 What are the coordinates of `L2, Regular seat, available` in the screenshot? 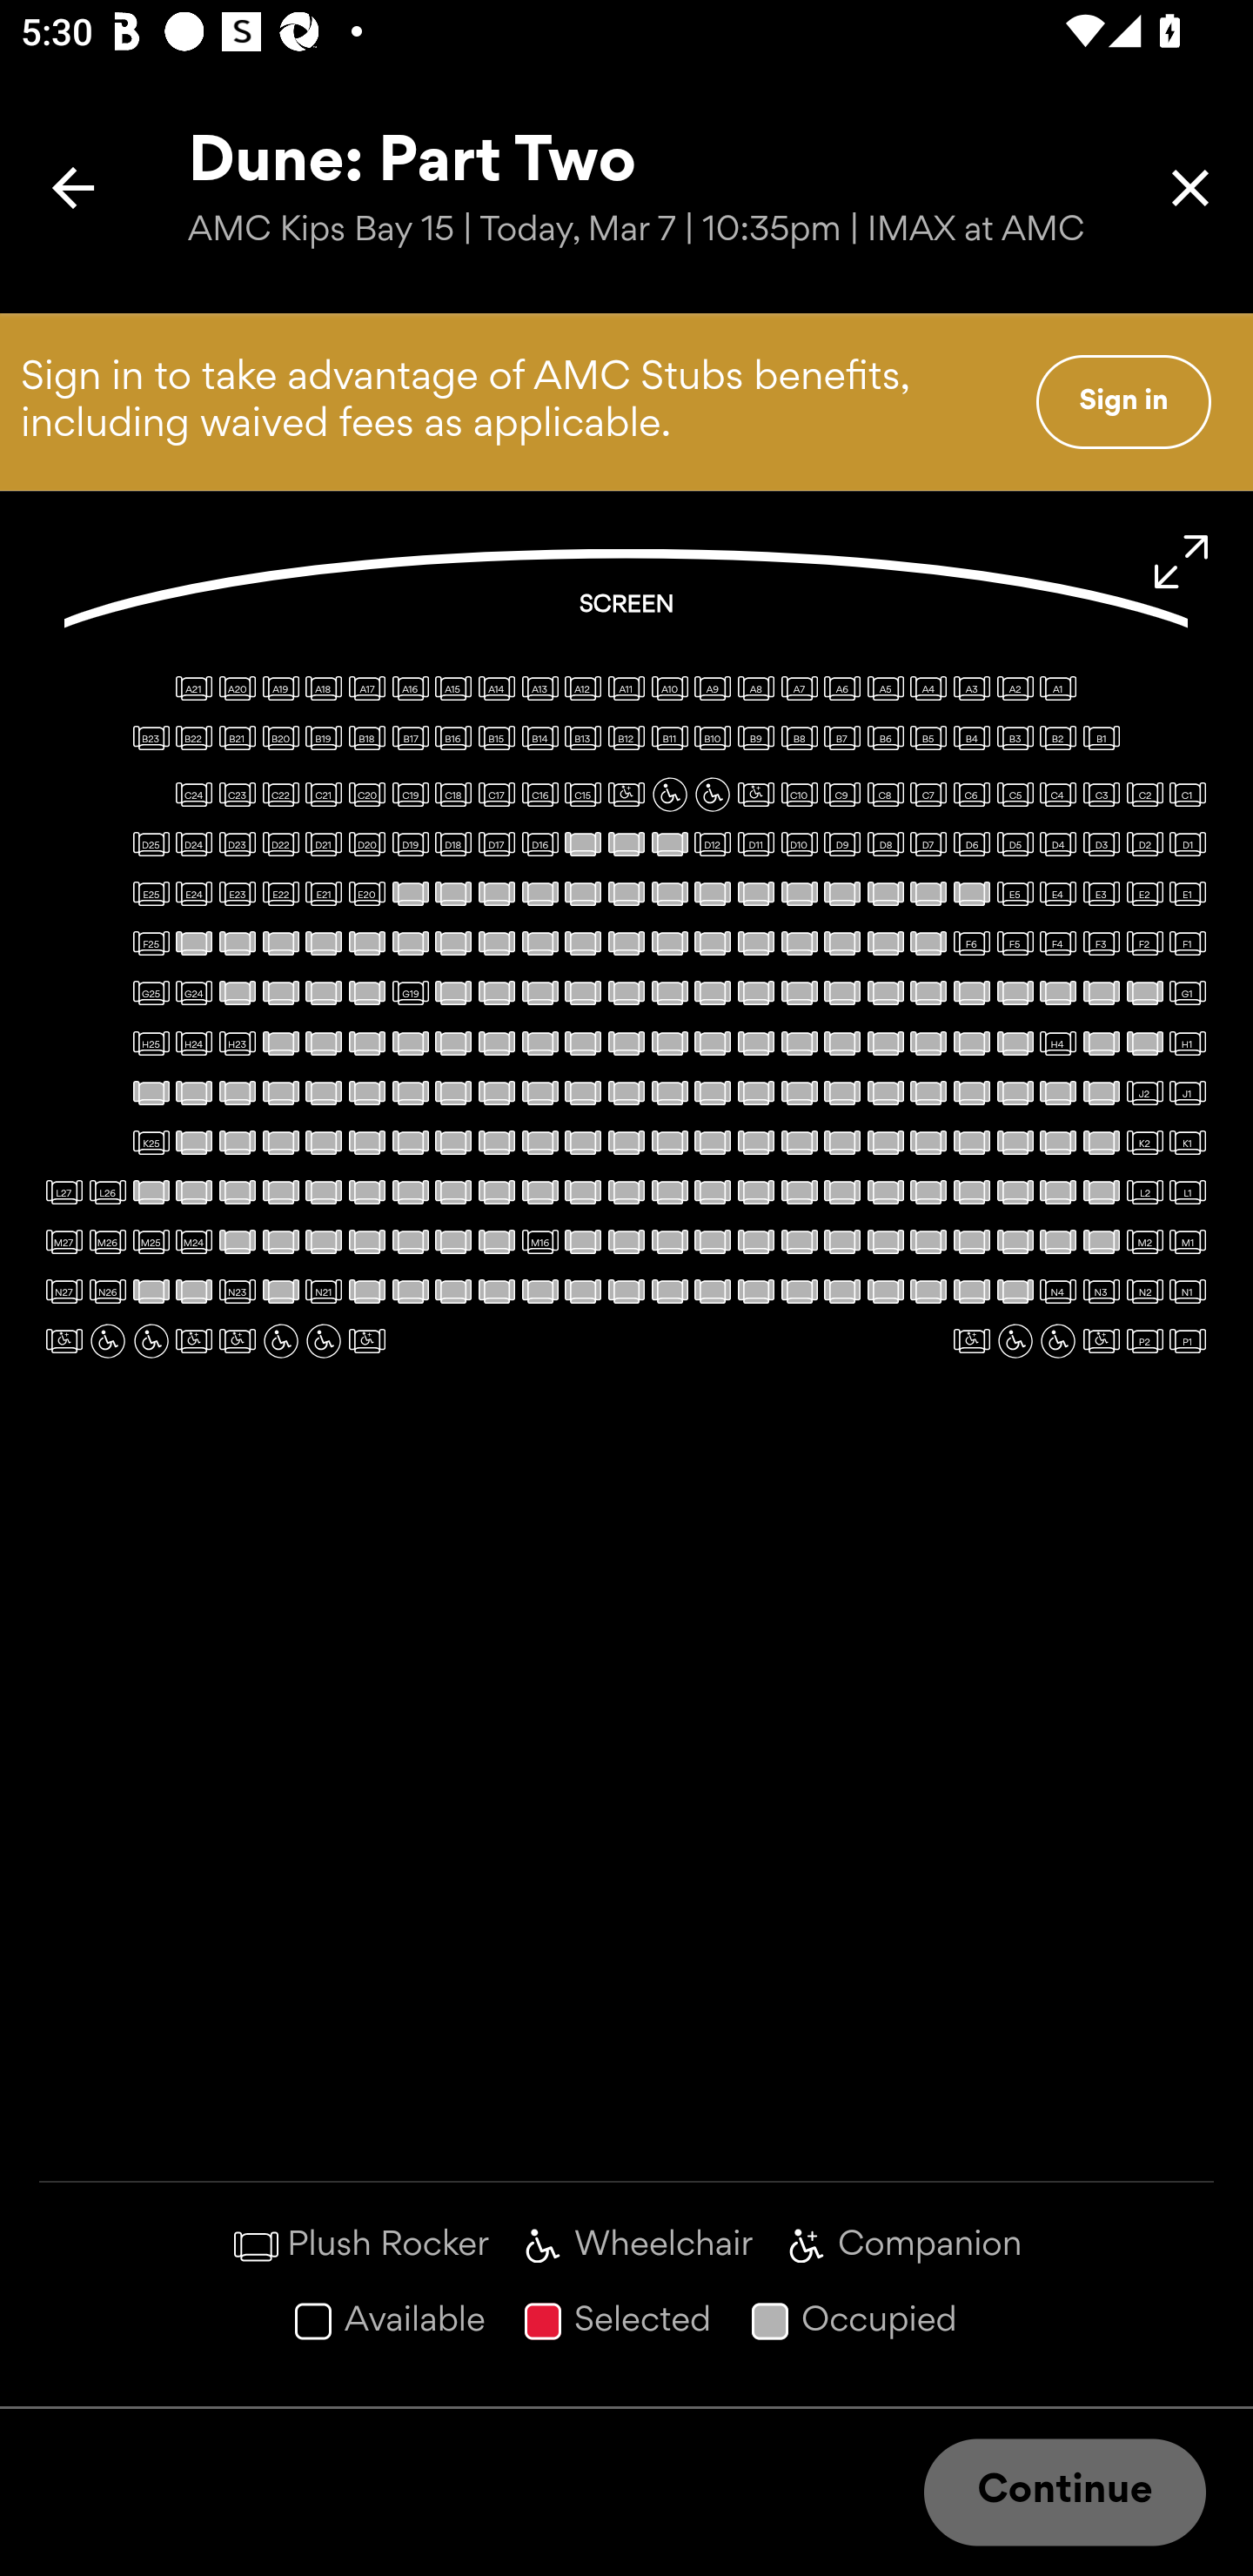 It's located at (1145, 1191).